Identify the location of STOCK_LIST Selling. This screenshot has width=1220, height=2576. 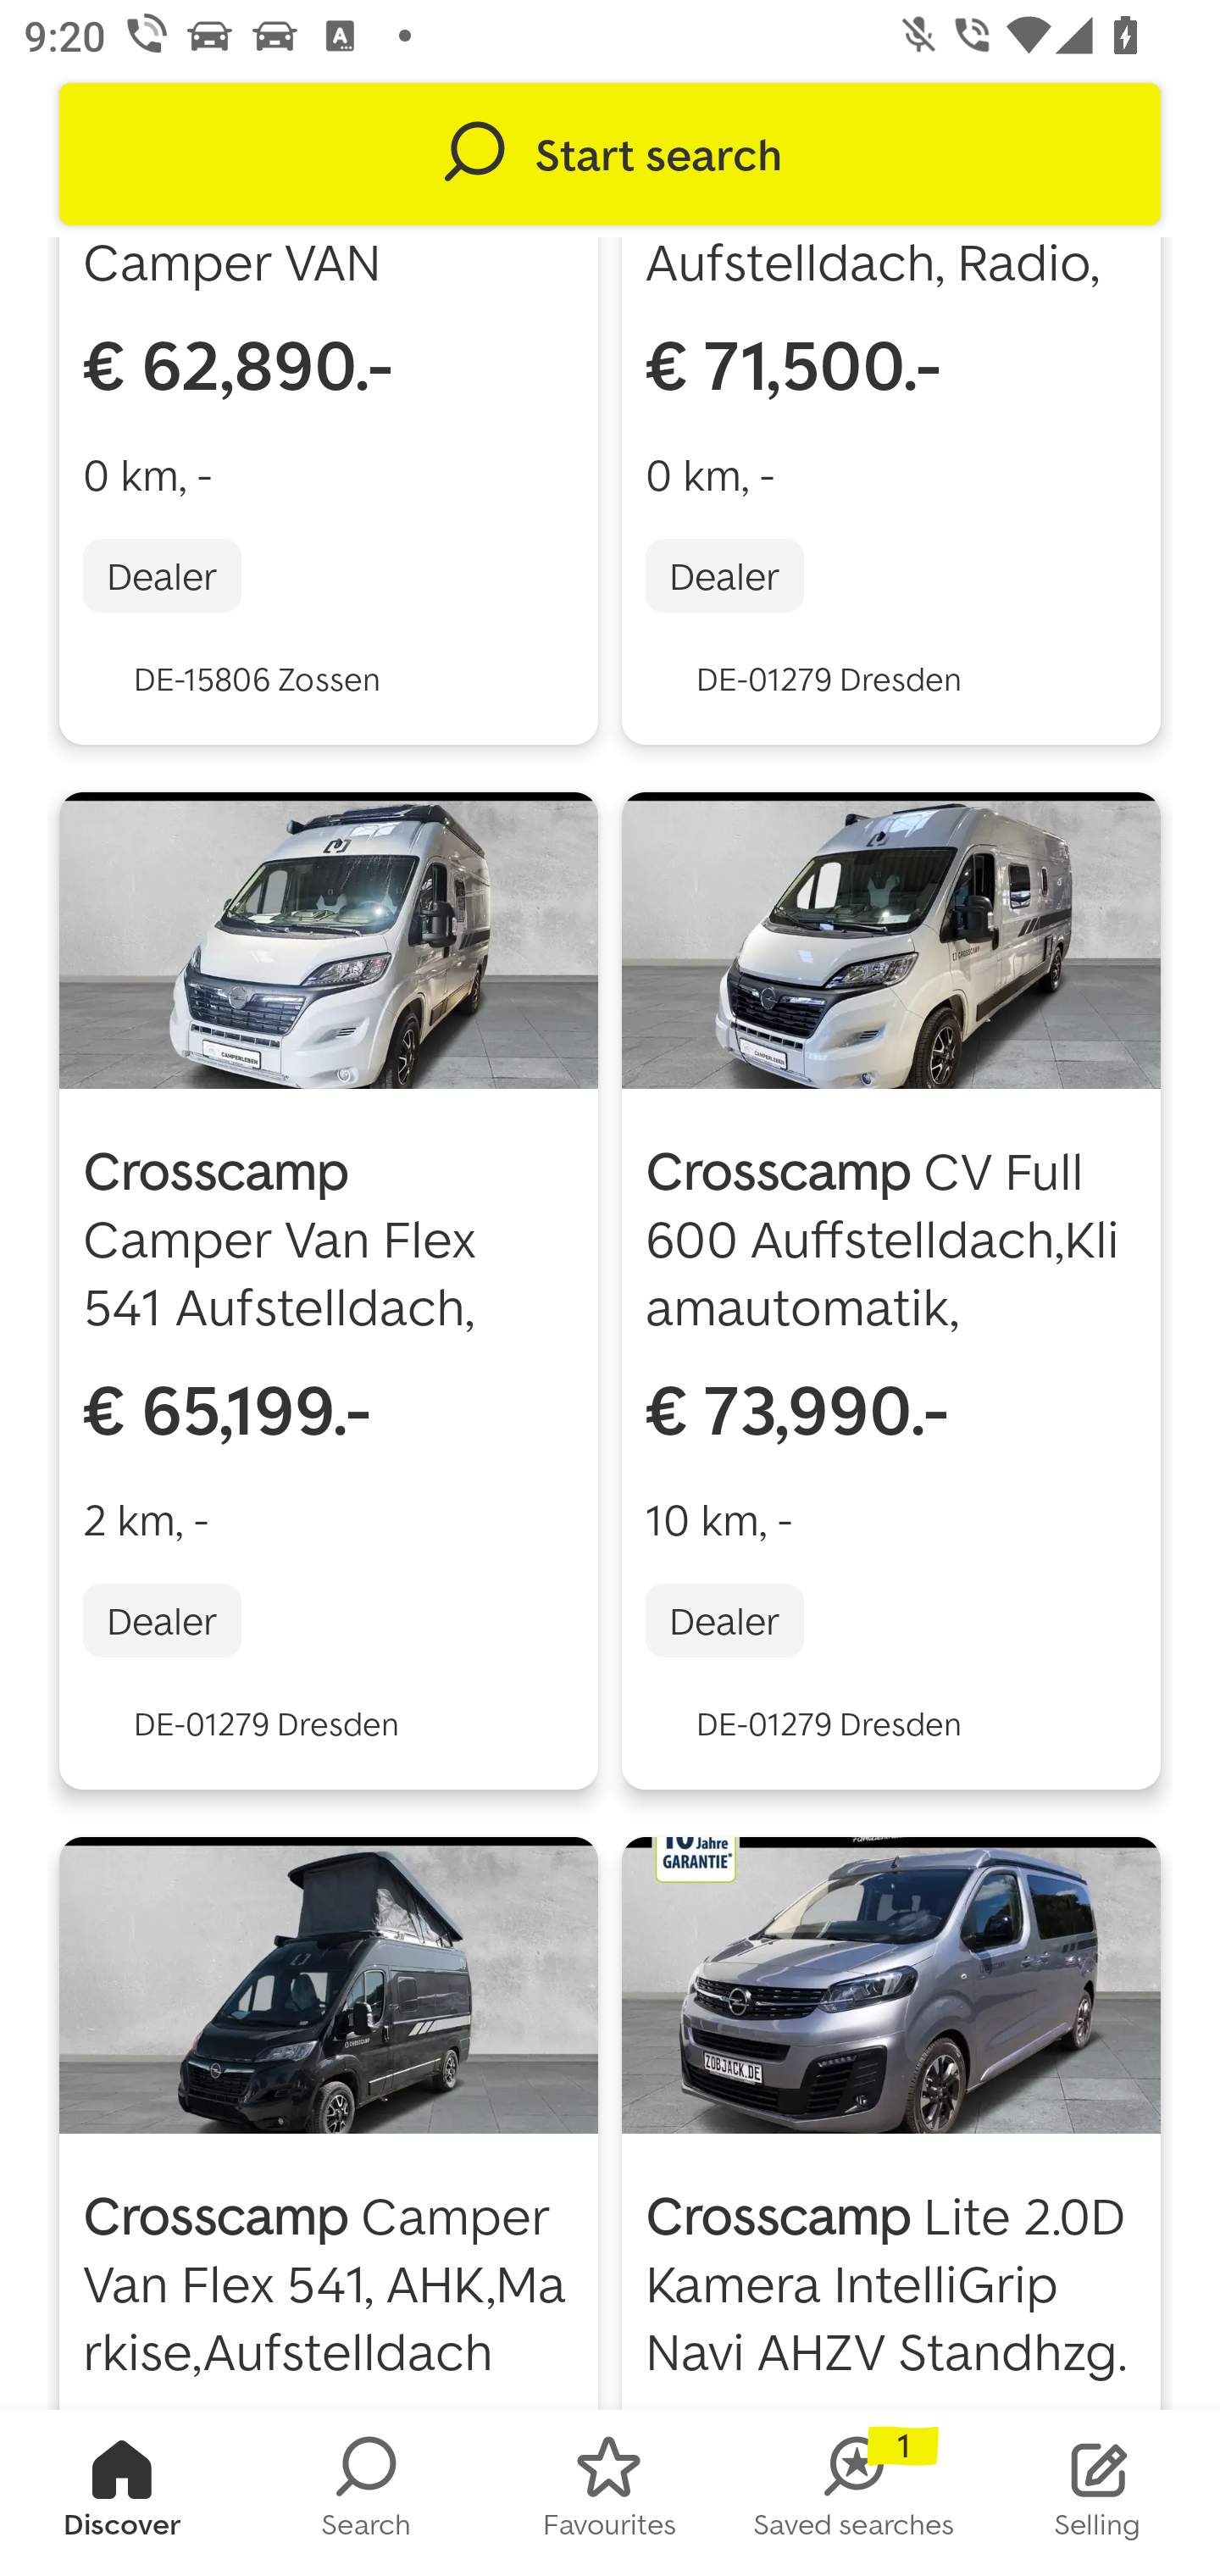
(1098, 2493).